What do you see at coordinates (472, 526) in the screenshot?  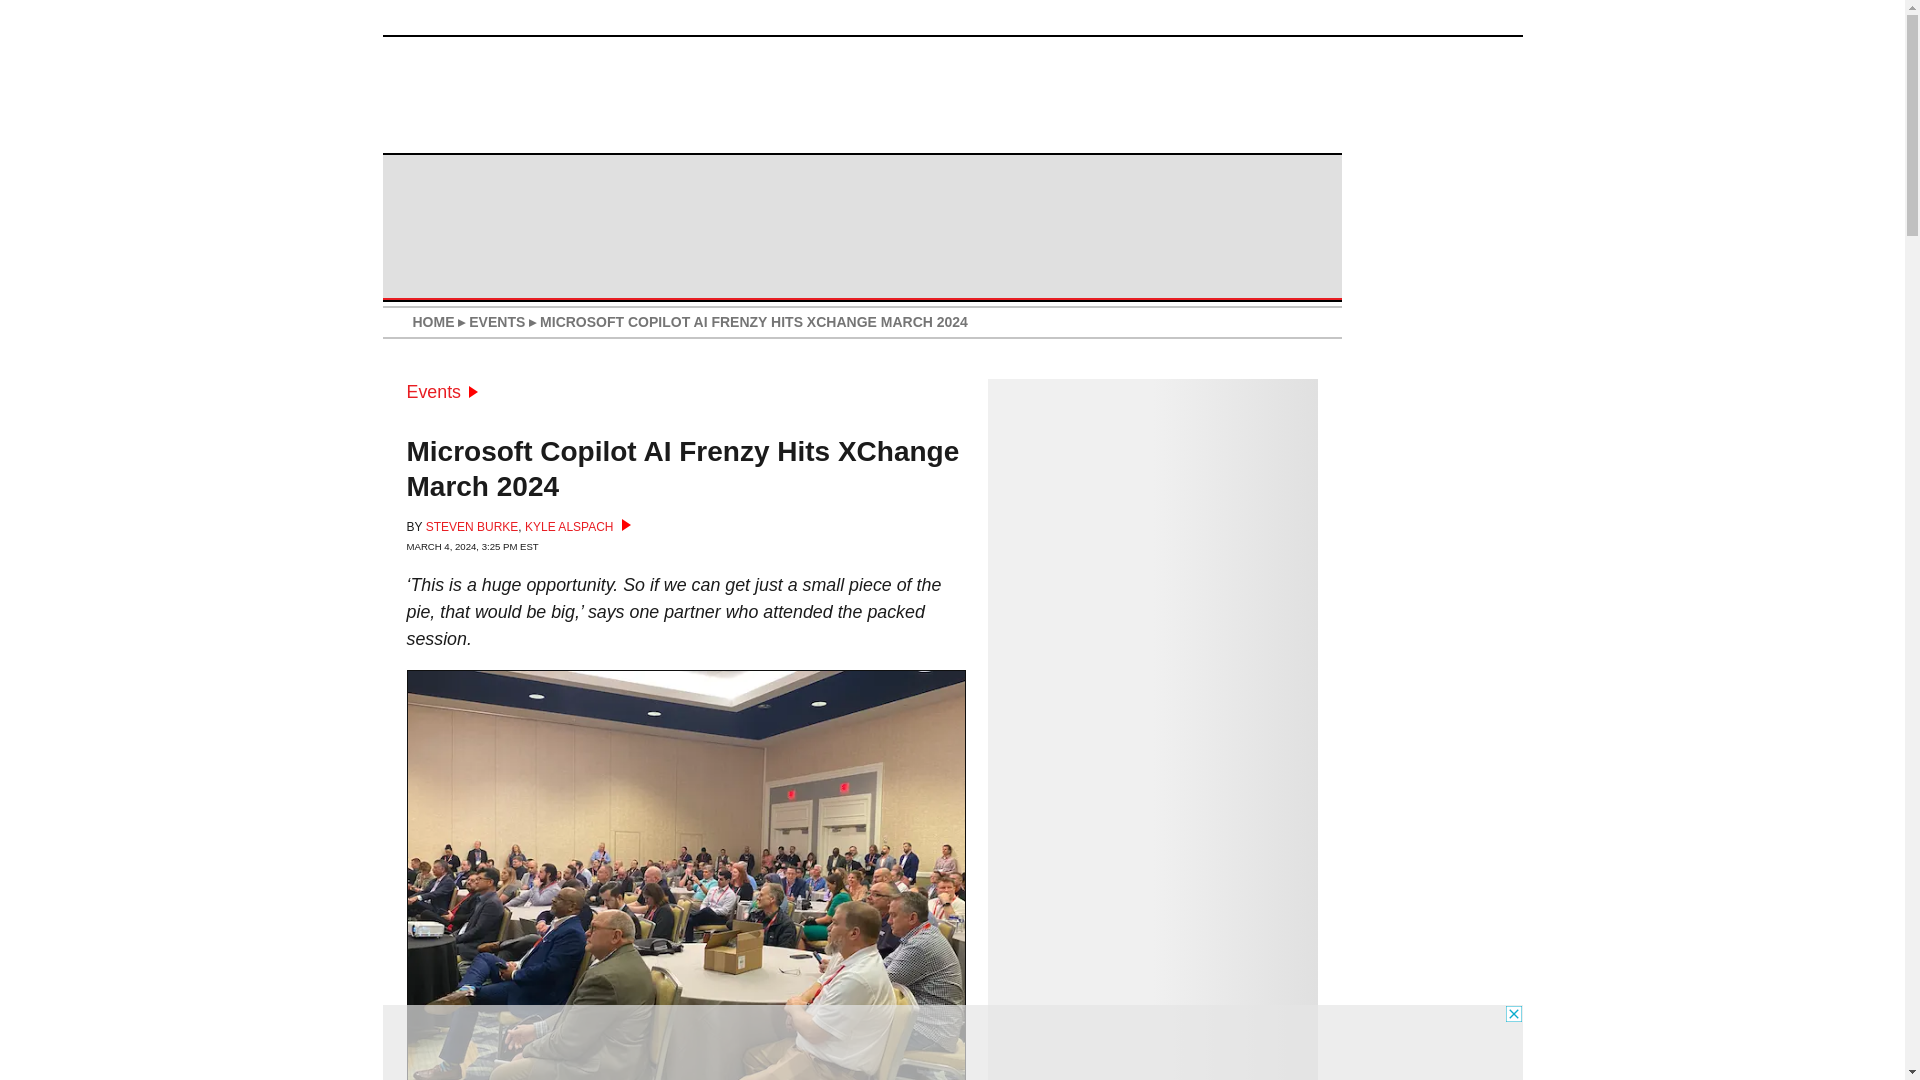 I see `STEVEN BURKE` at bounding box center [472, 526].